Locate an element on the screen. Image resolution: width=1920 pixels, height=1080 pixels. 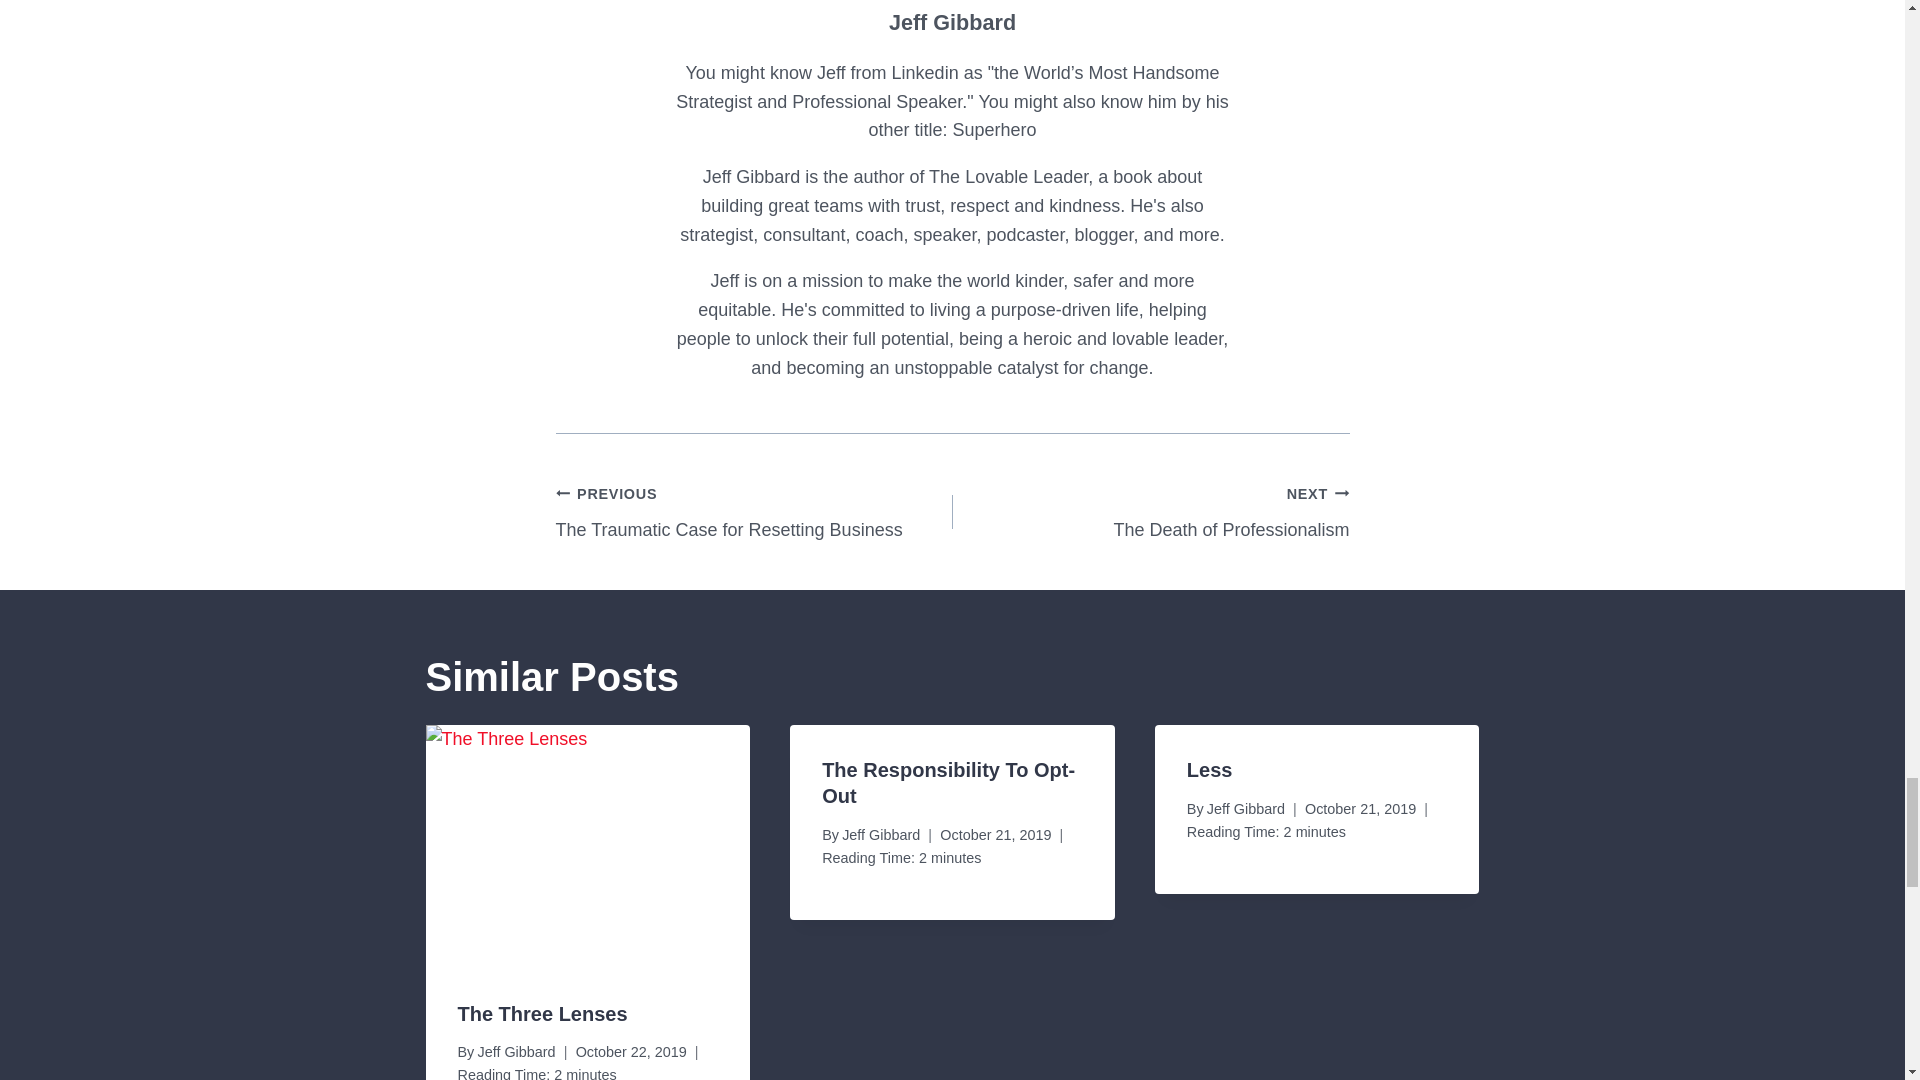
Posts by Jeff Gibbard is located at coordinates (952, 22).